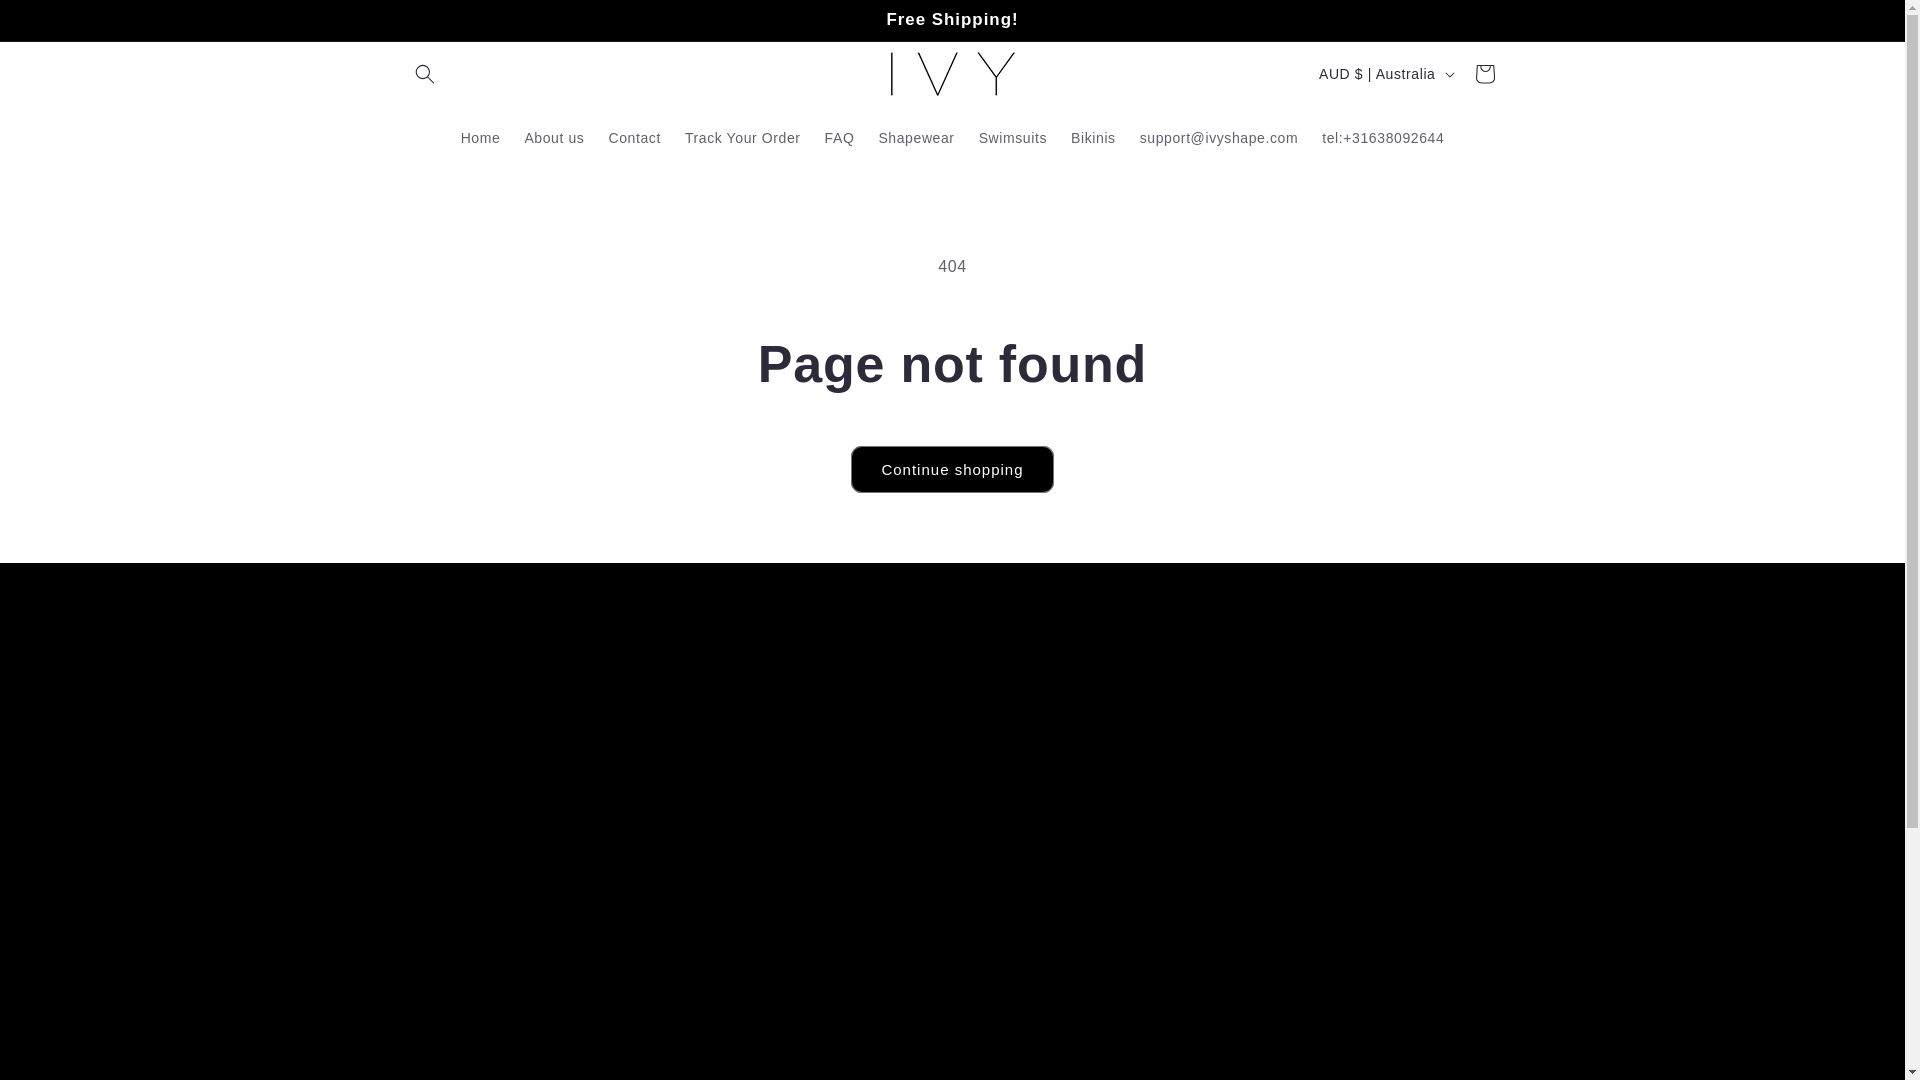  Describe the element at coordinates (1019, 851) in the screenshot. I see `Privacy Policy` at that location.